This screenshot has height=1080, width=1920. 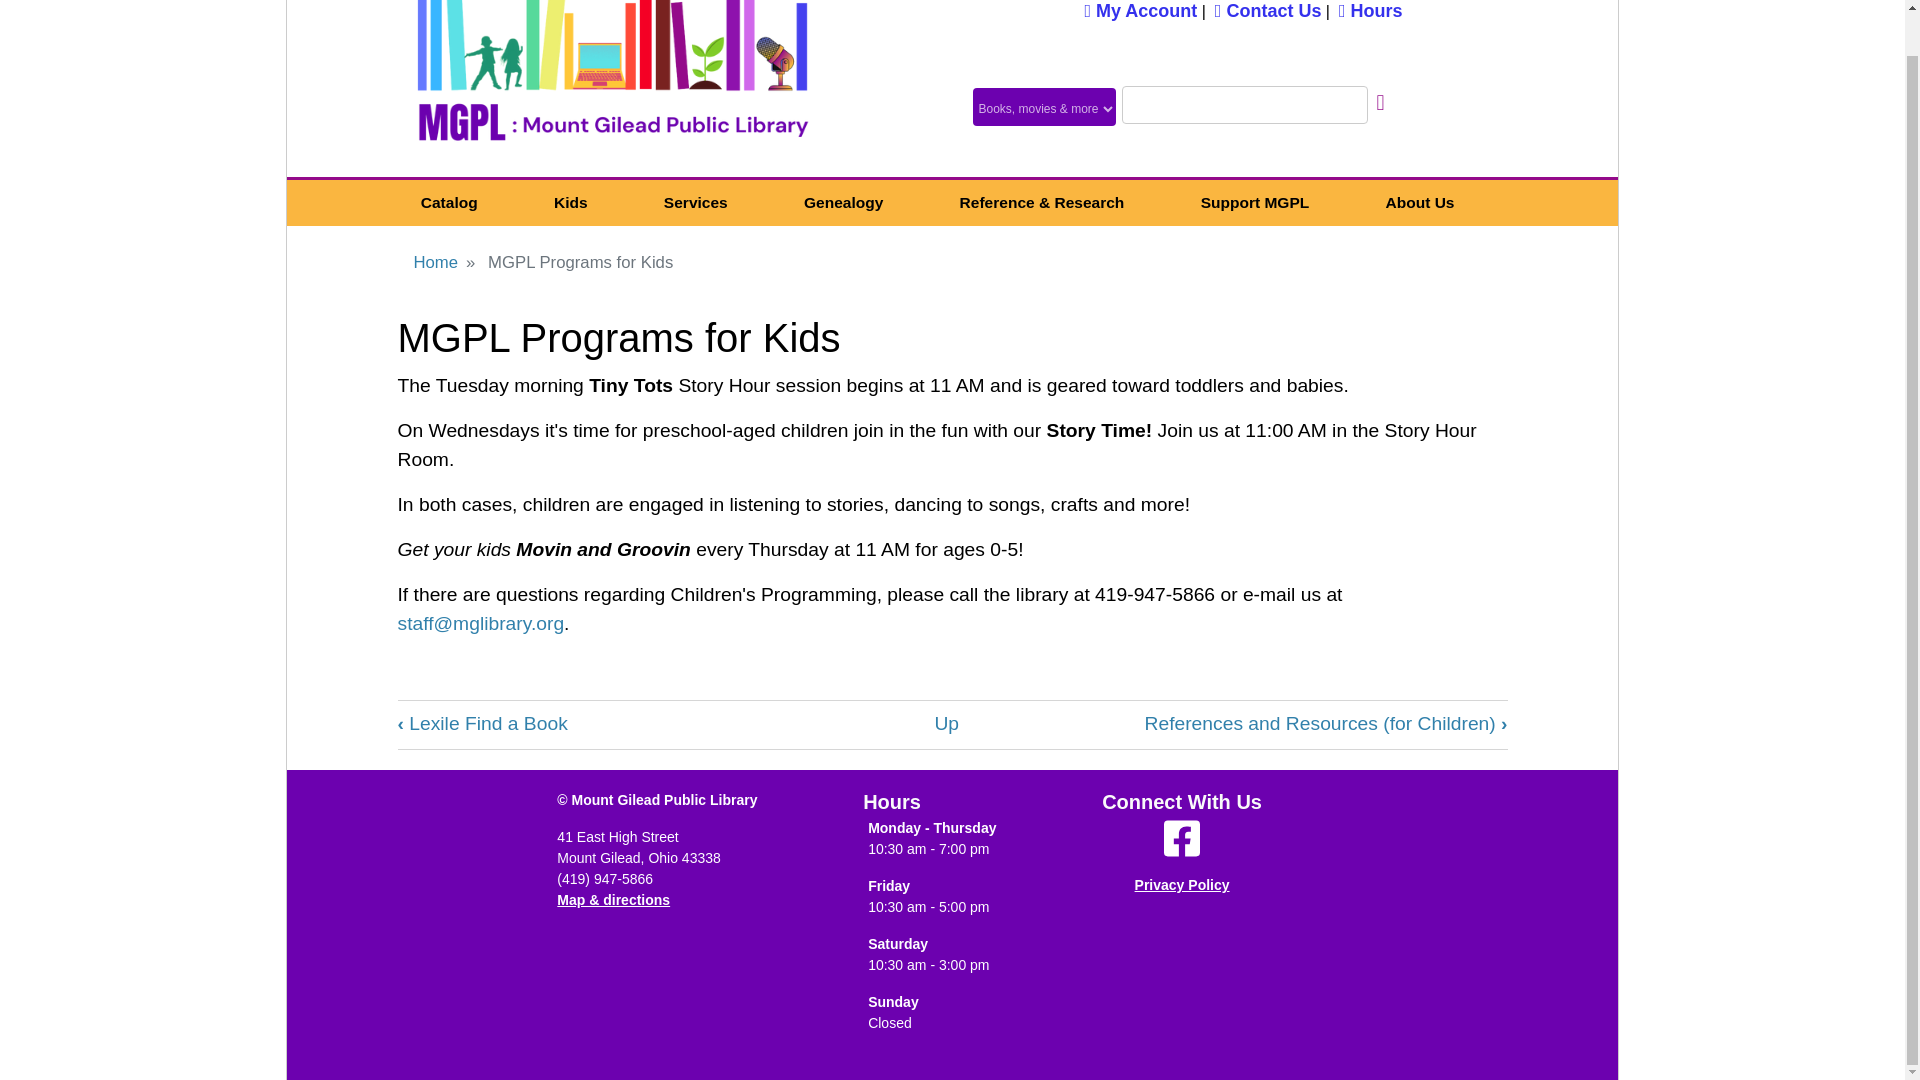 I want to click on Kids, so click(x=570, y=203).